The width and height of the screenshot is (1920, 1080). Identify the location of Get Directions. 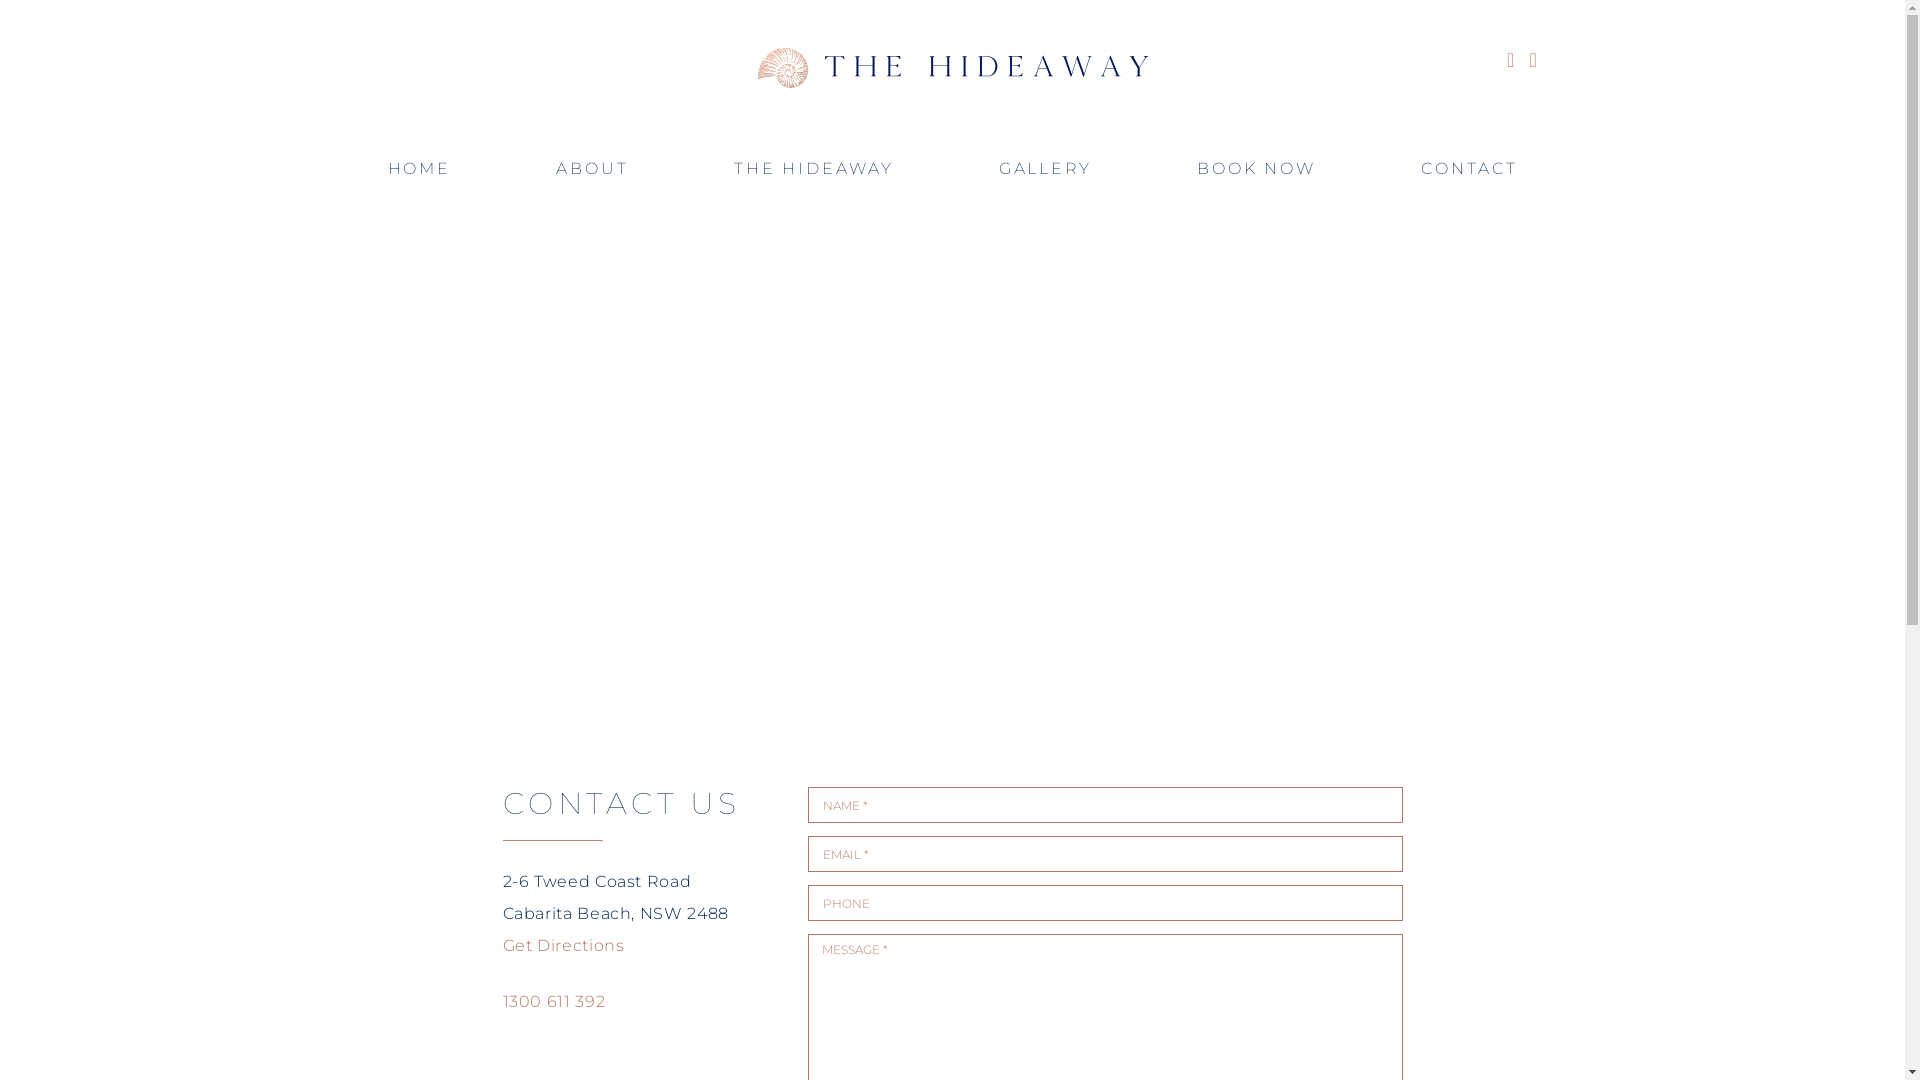
(563, 946).